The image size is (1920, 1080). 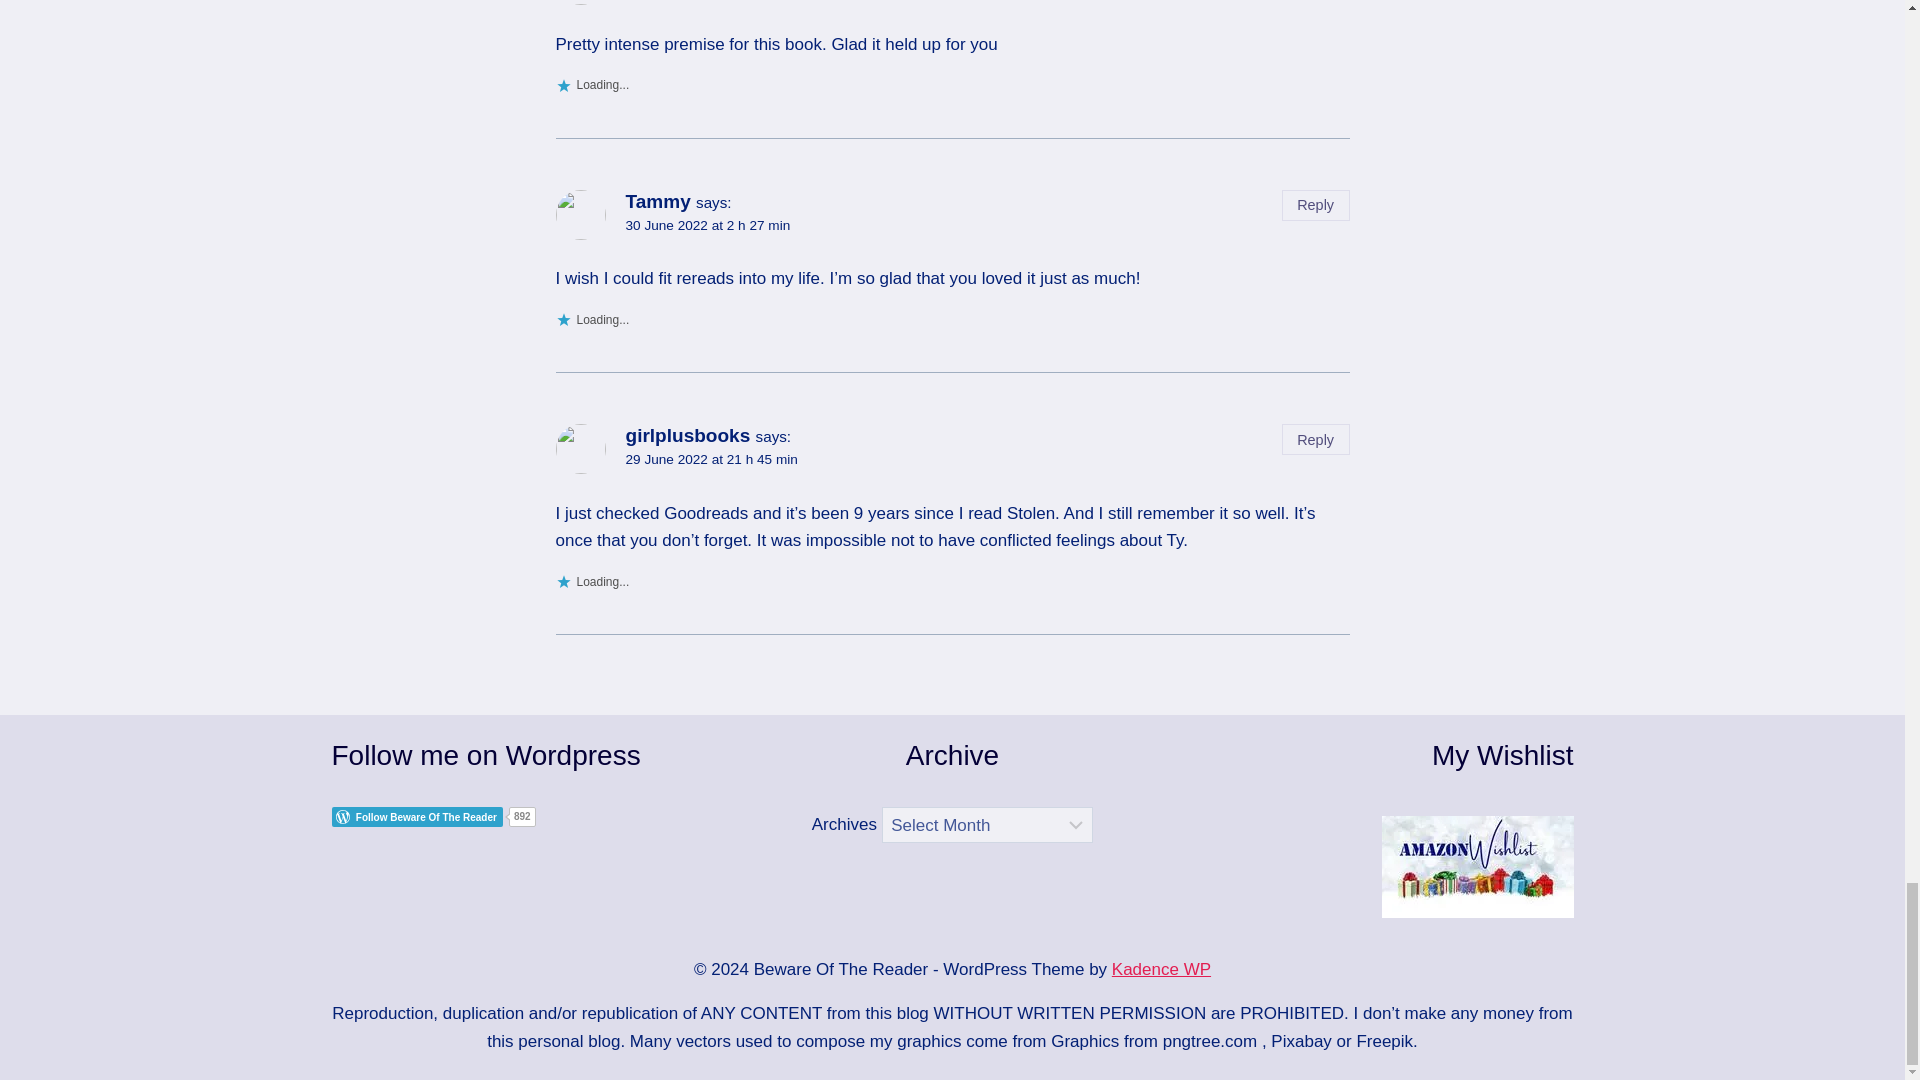 What do you see at coordinates (528, 816) in the screenshot?
I see `Follow Button` at bounding box center [528, 816].